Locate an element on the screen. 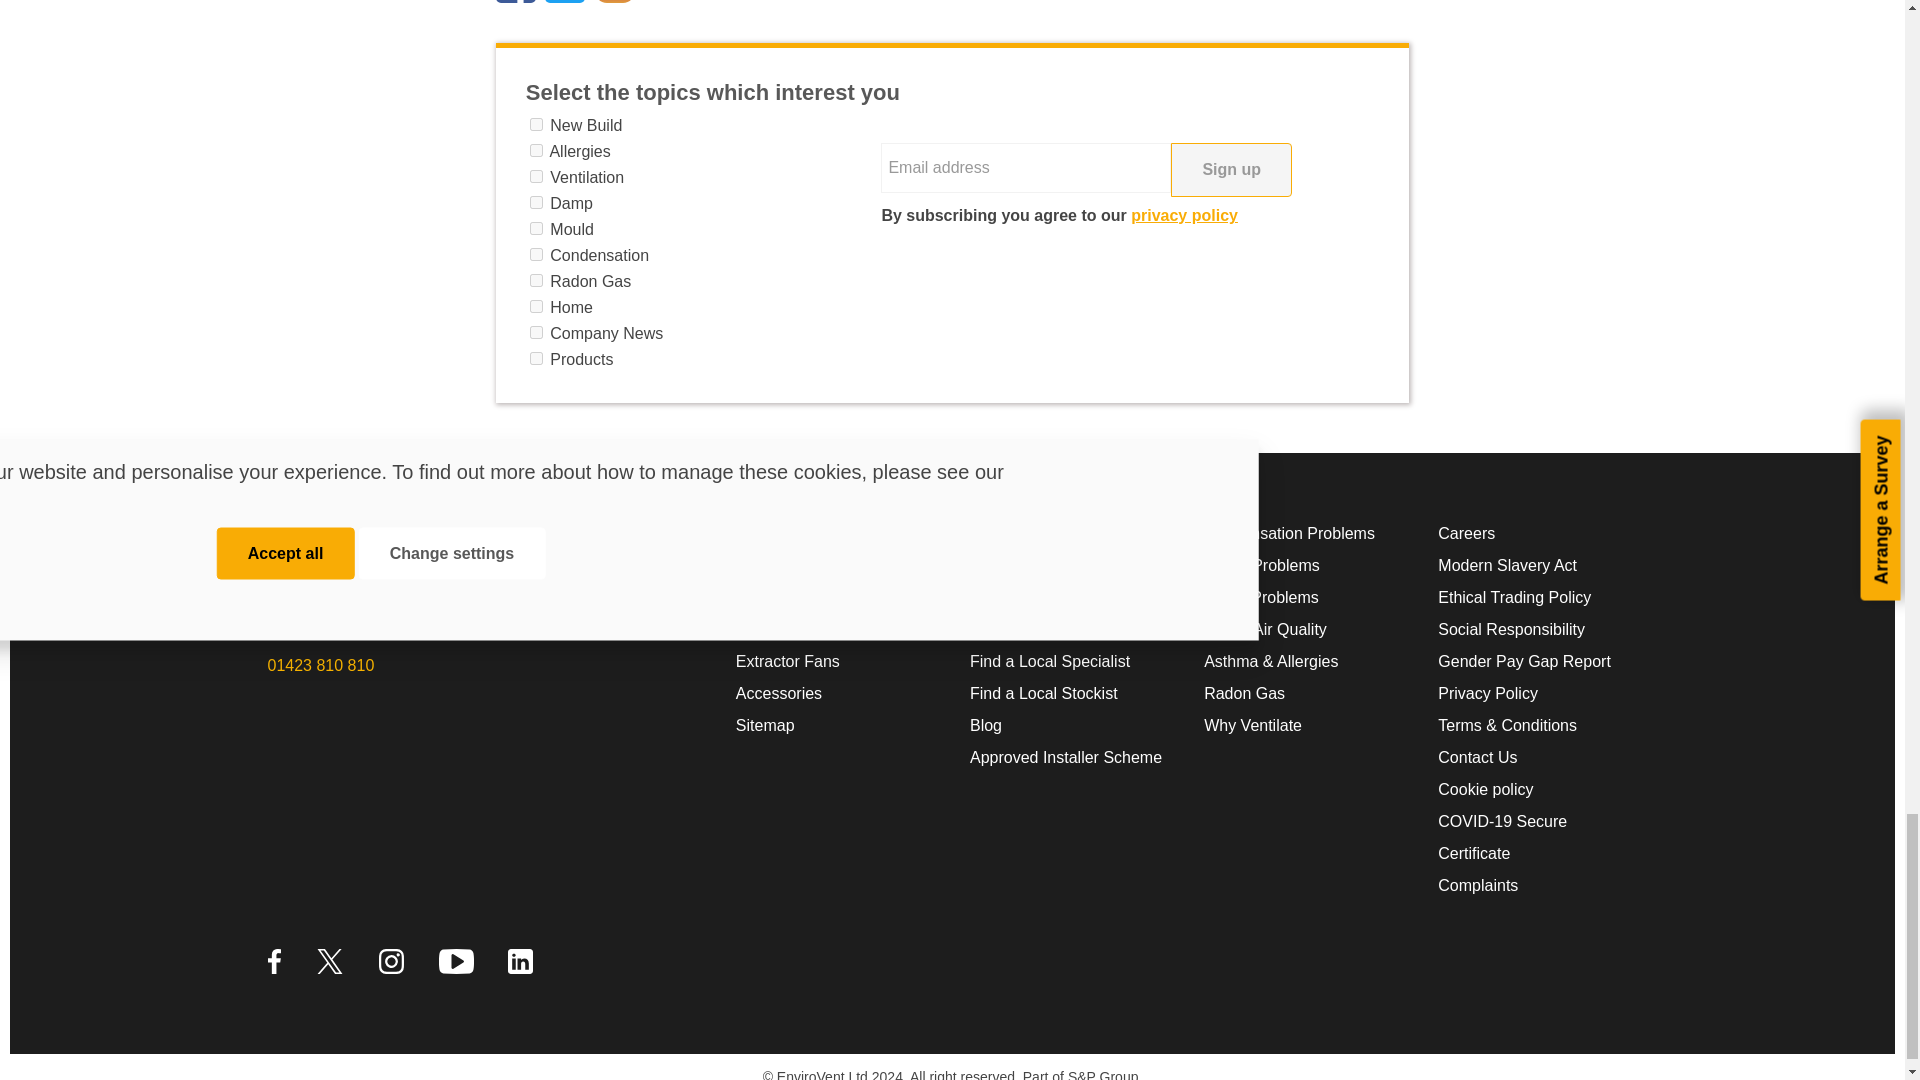  Radon Gas is located at coordinates (536, 280).